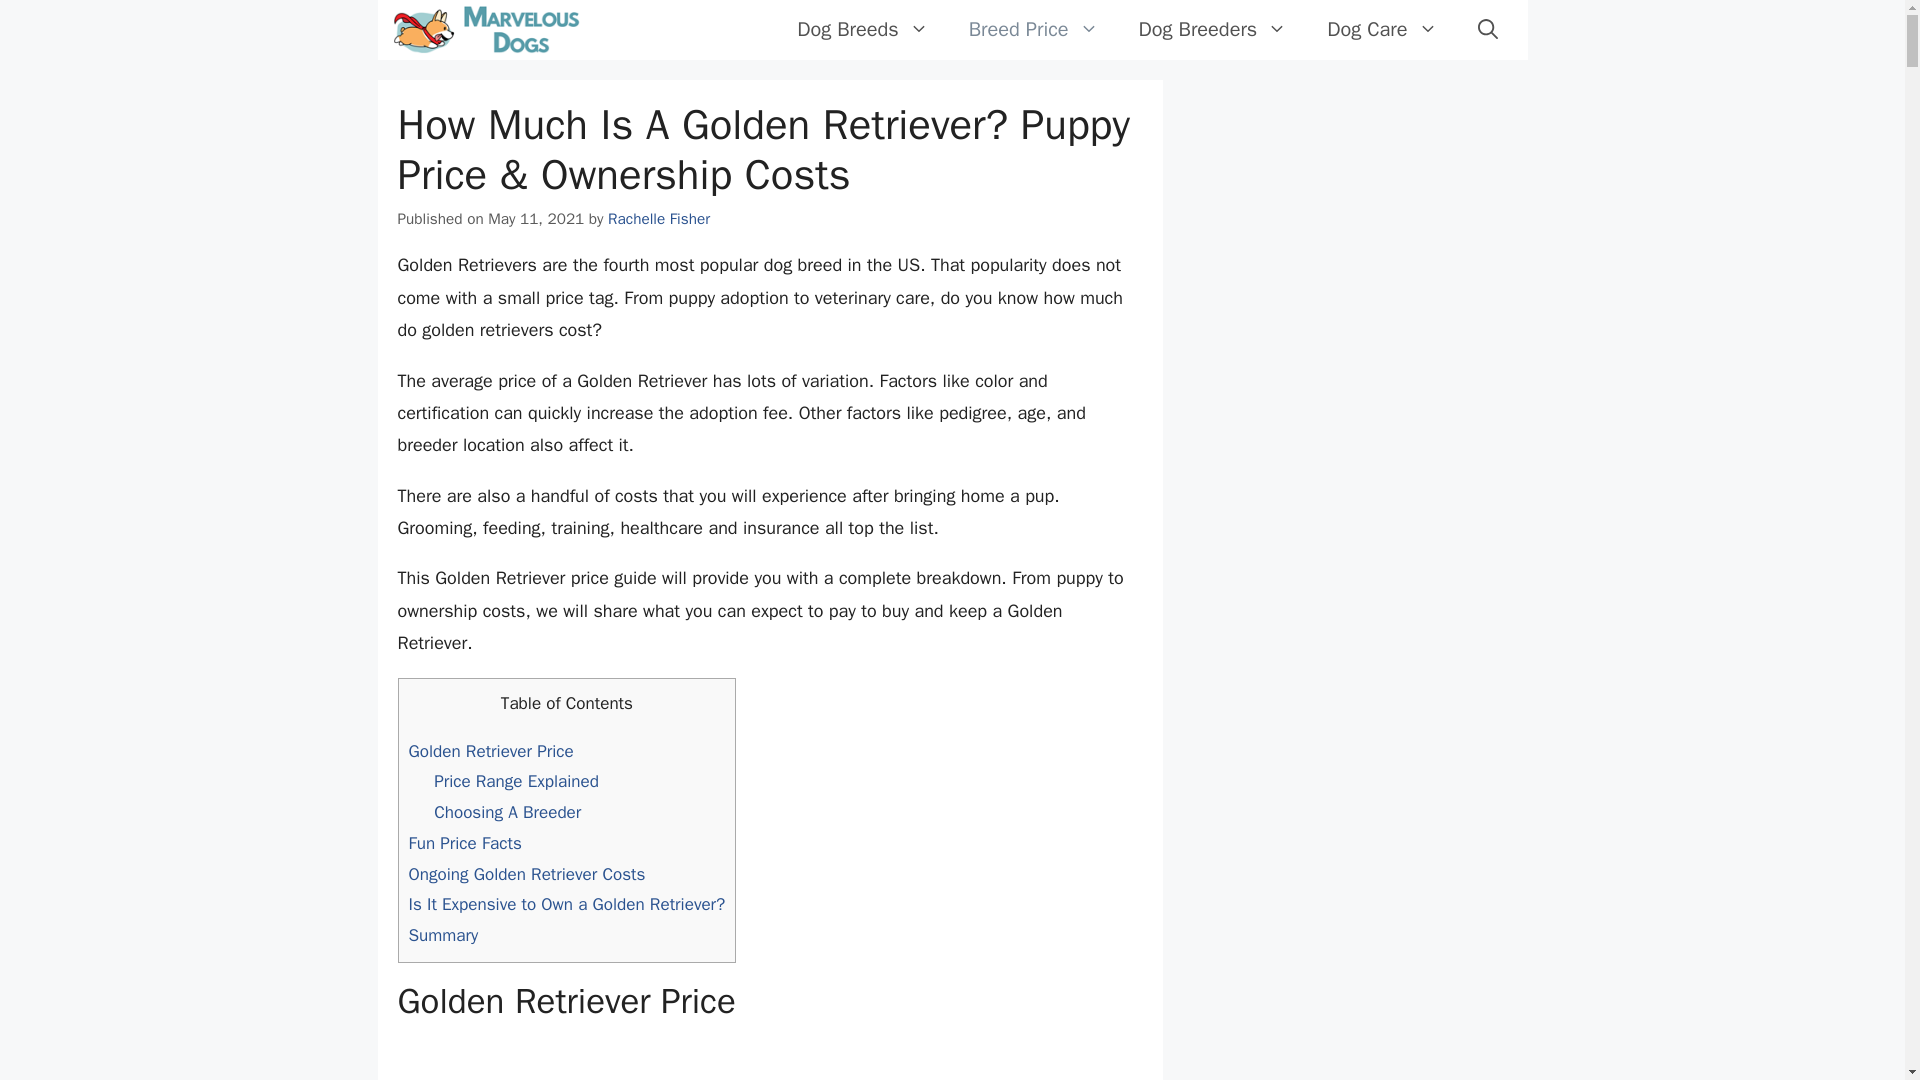 The image size is (1920, 1080). What do you see at coordinates (659, 218) in the screenshot?
I see `View all posts by Rachelle Fisher` at bounding box center [659, 218].